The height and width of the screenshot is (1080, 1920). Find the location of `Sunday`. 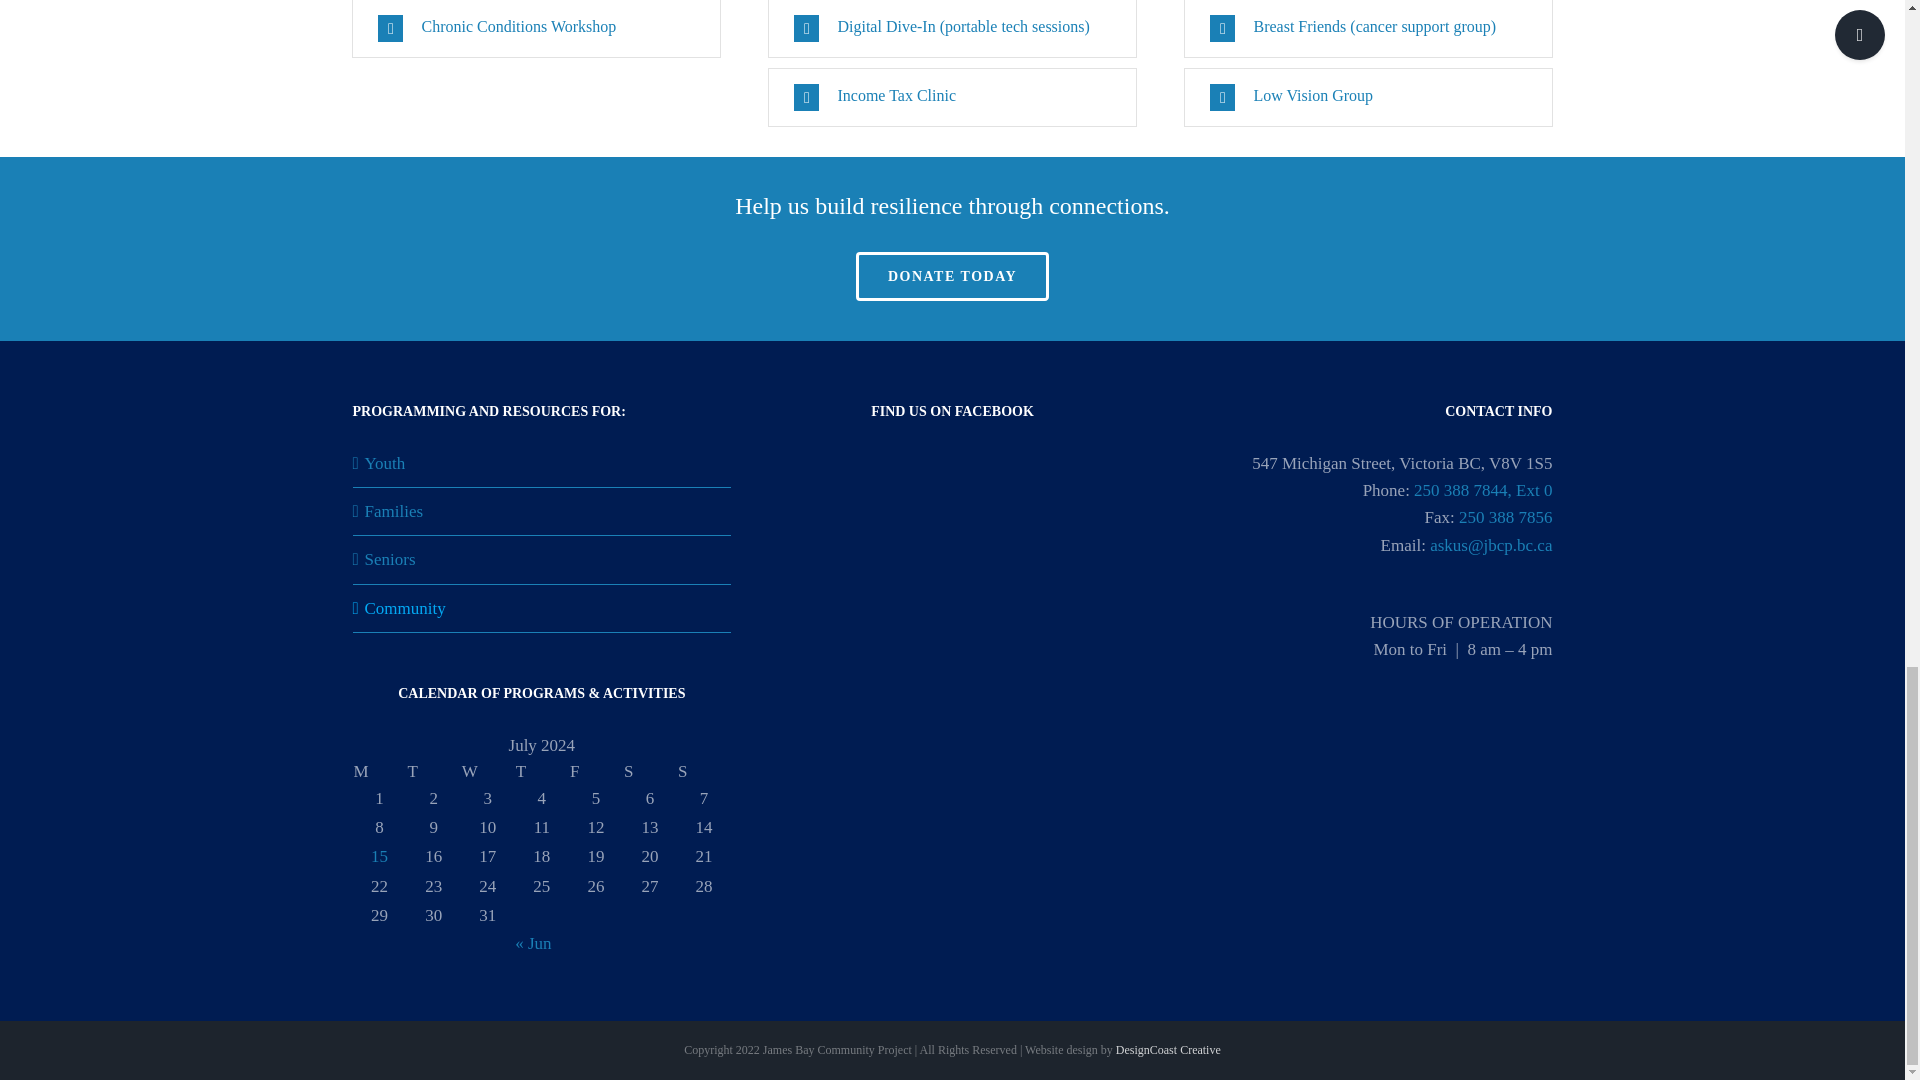

Sunday is located at coordinates (704, 772).